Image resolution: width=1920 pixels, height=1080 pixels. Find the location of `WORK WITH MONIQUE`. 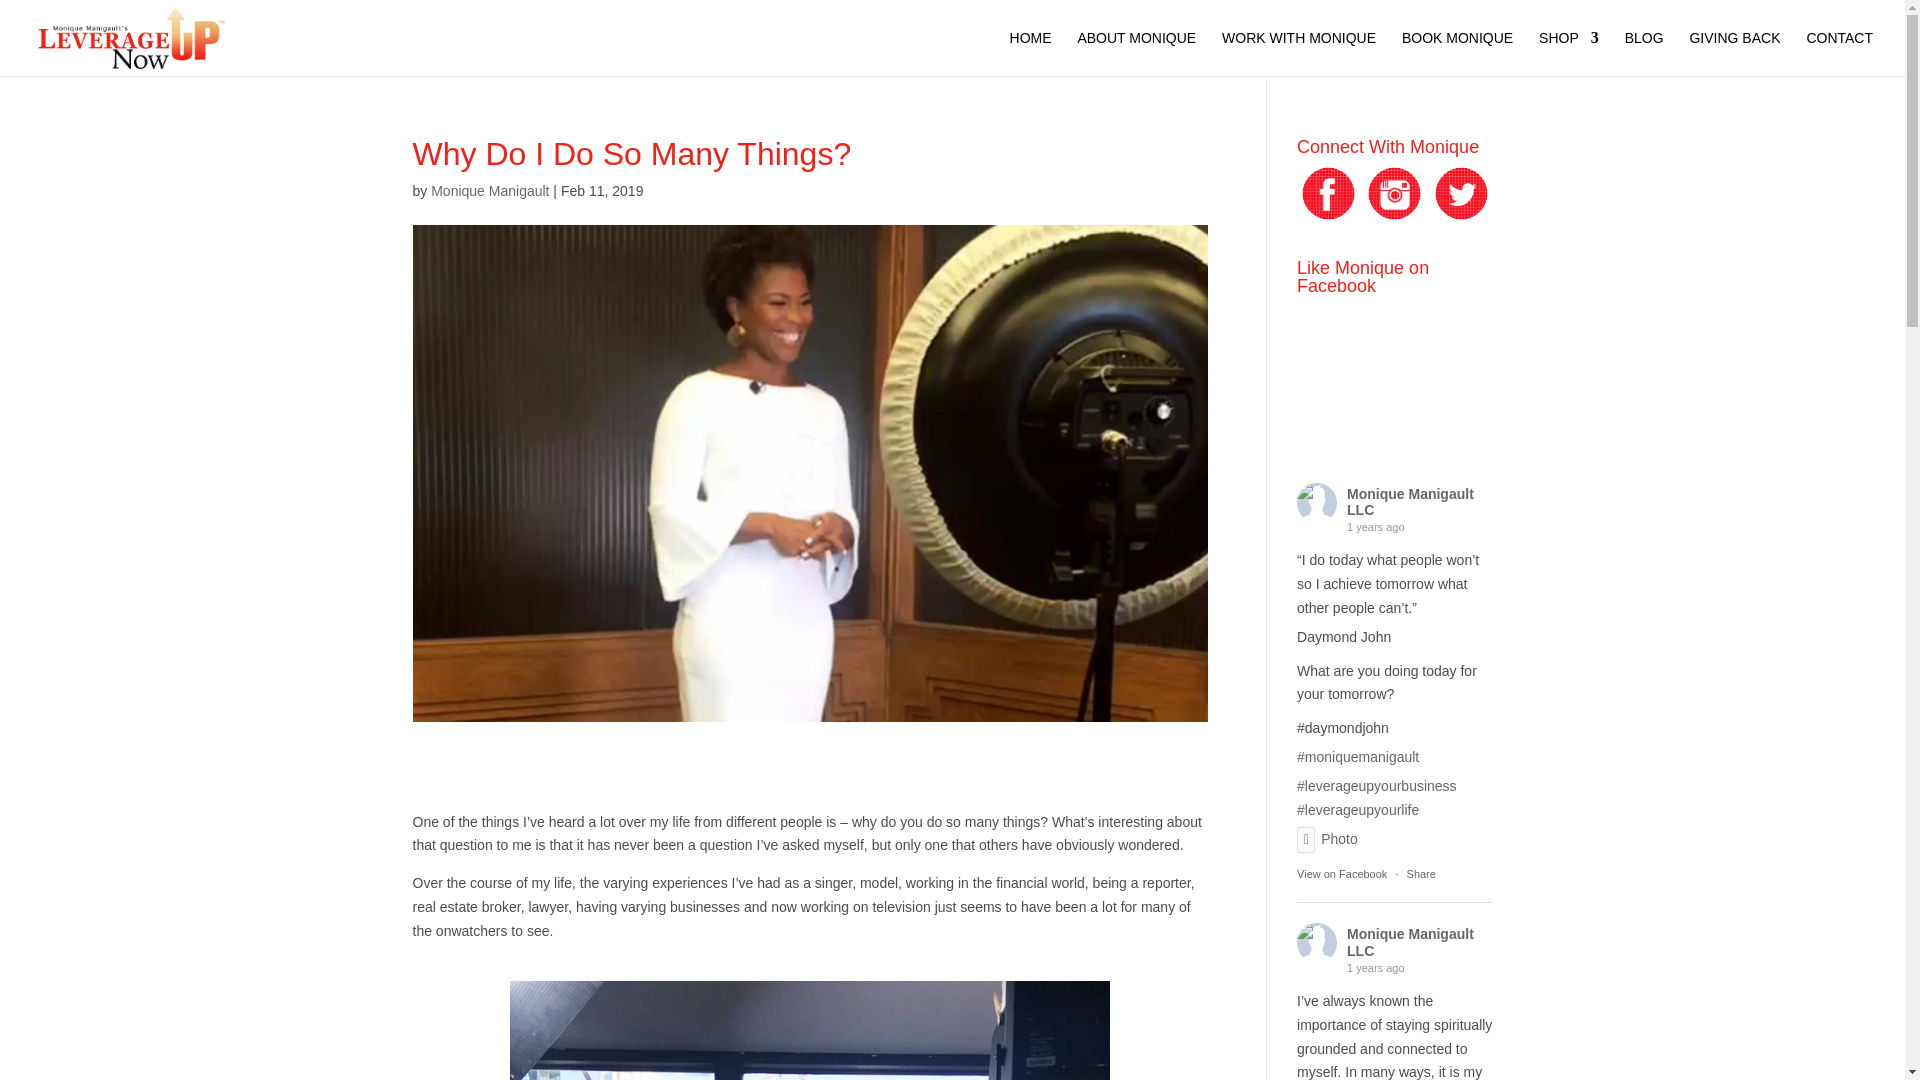

WORK WITH MONIQUE is located at coordinates (1298, 53).